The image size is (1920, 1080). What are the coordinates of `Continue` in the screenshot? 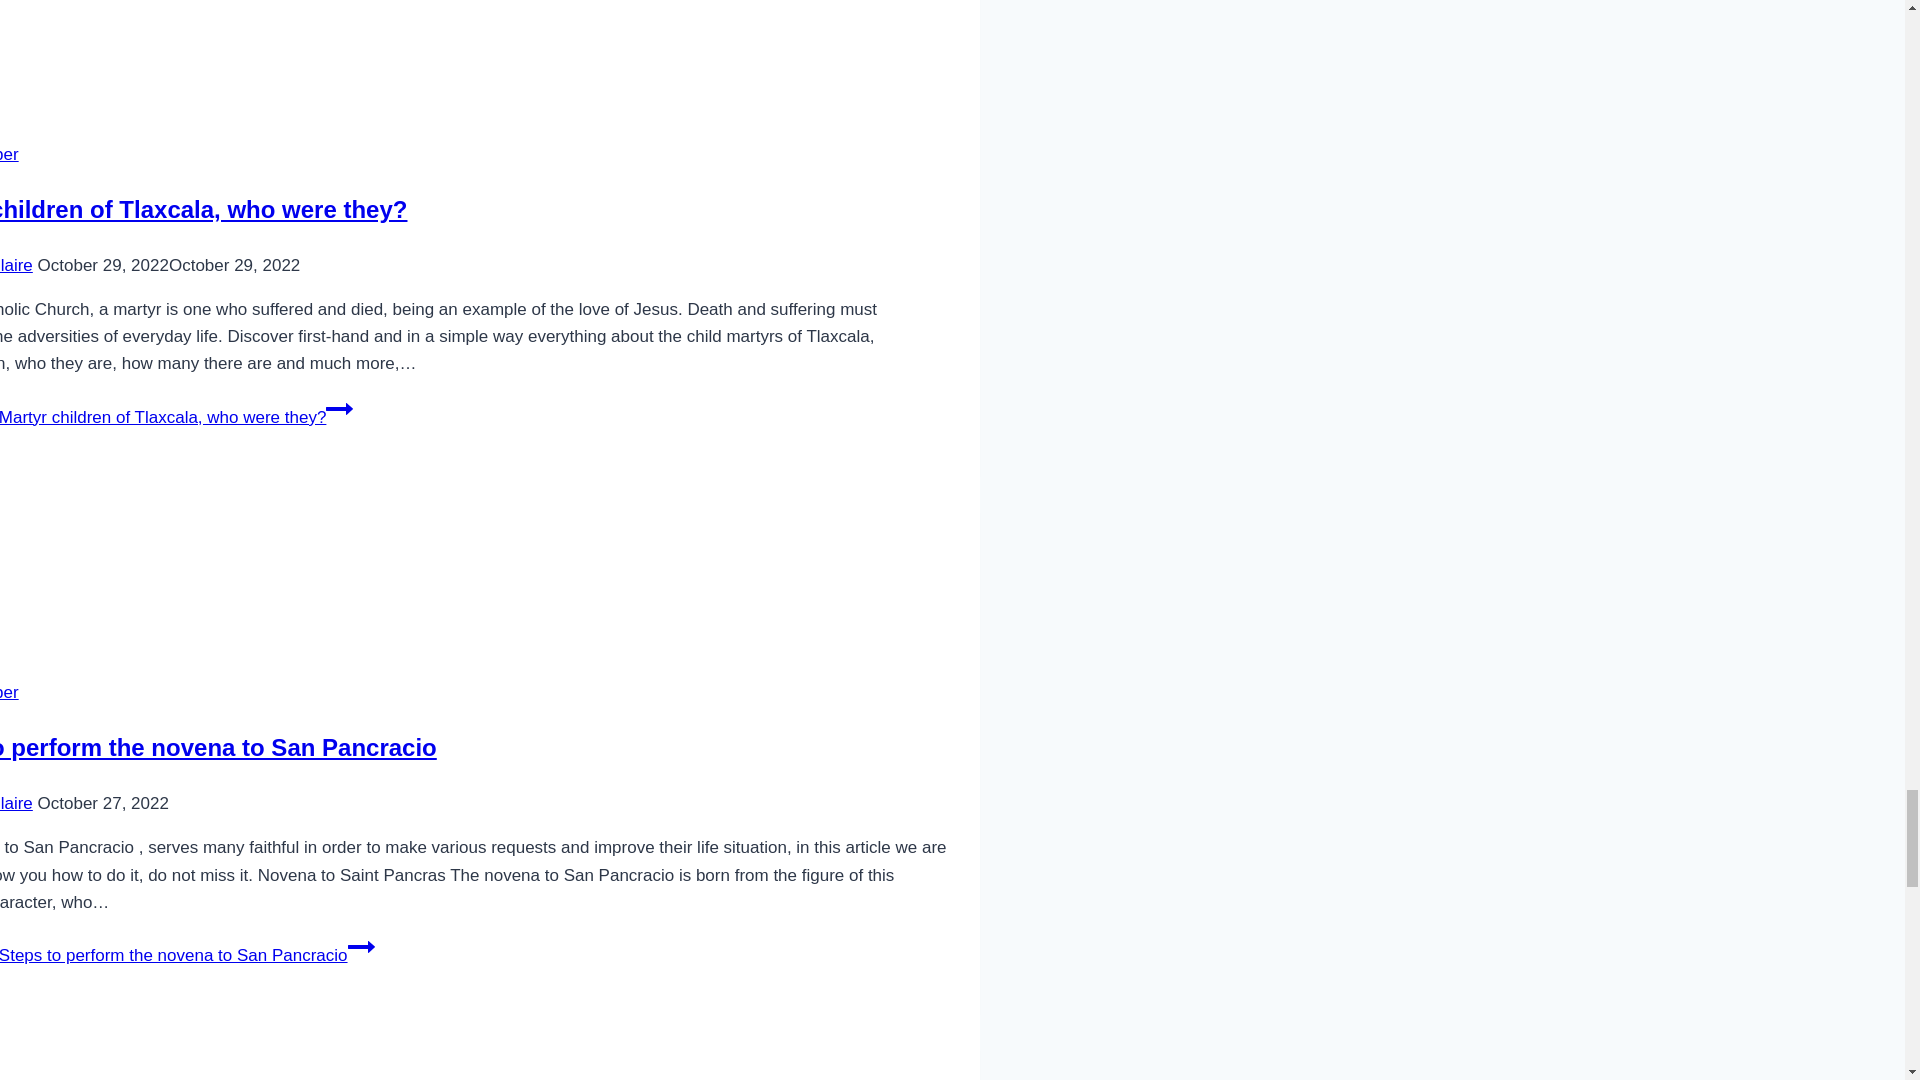 It's located at (340, 409).